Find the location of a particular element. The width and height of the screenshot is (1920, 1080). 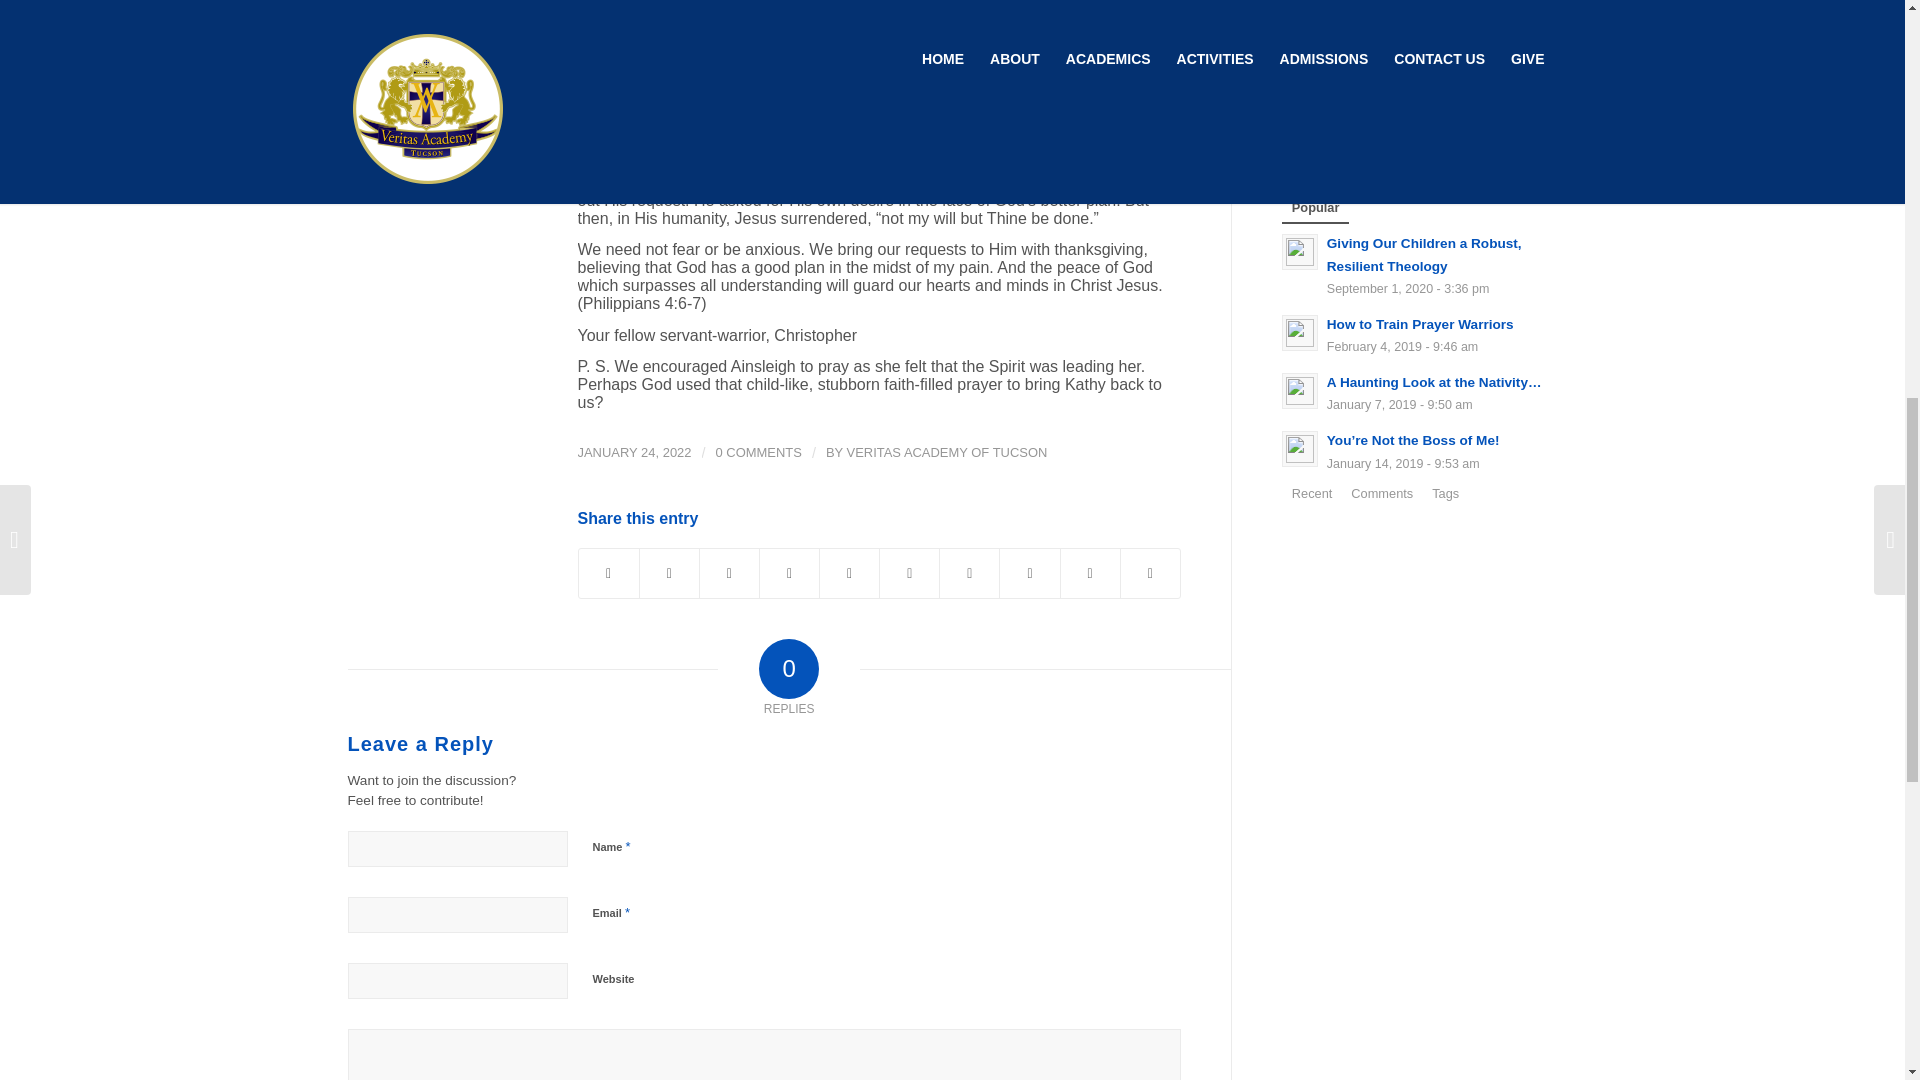

VERITAS ACADEMY OF TUCSON is located at coordinates (947, 452).